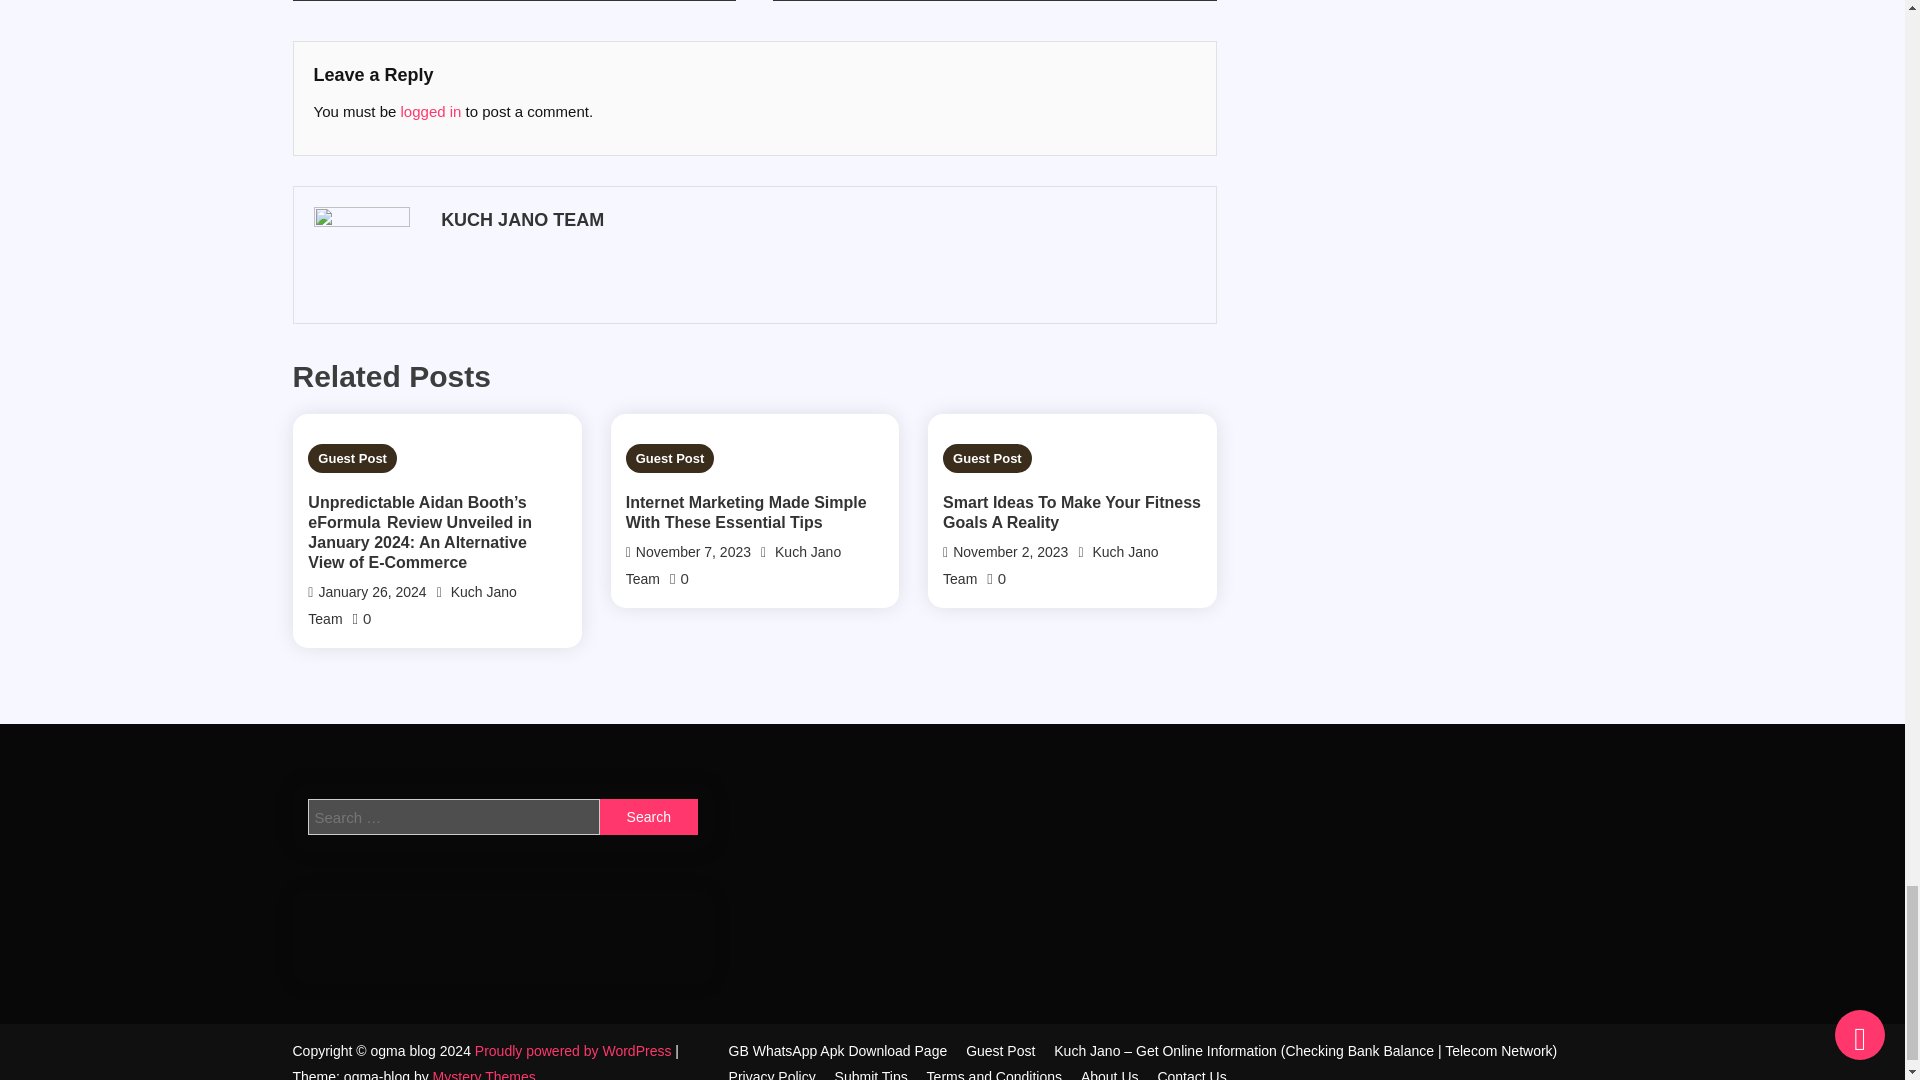 This screenshot has width=1920, height=1080. Describe the element at coordinates (670, 458) in the screenshot. I see `Guest Post` at that location.